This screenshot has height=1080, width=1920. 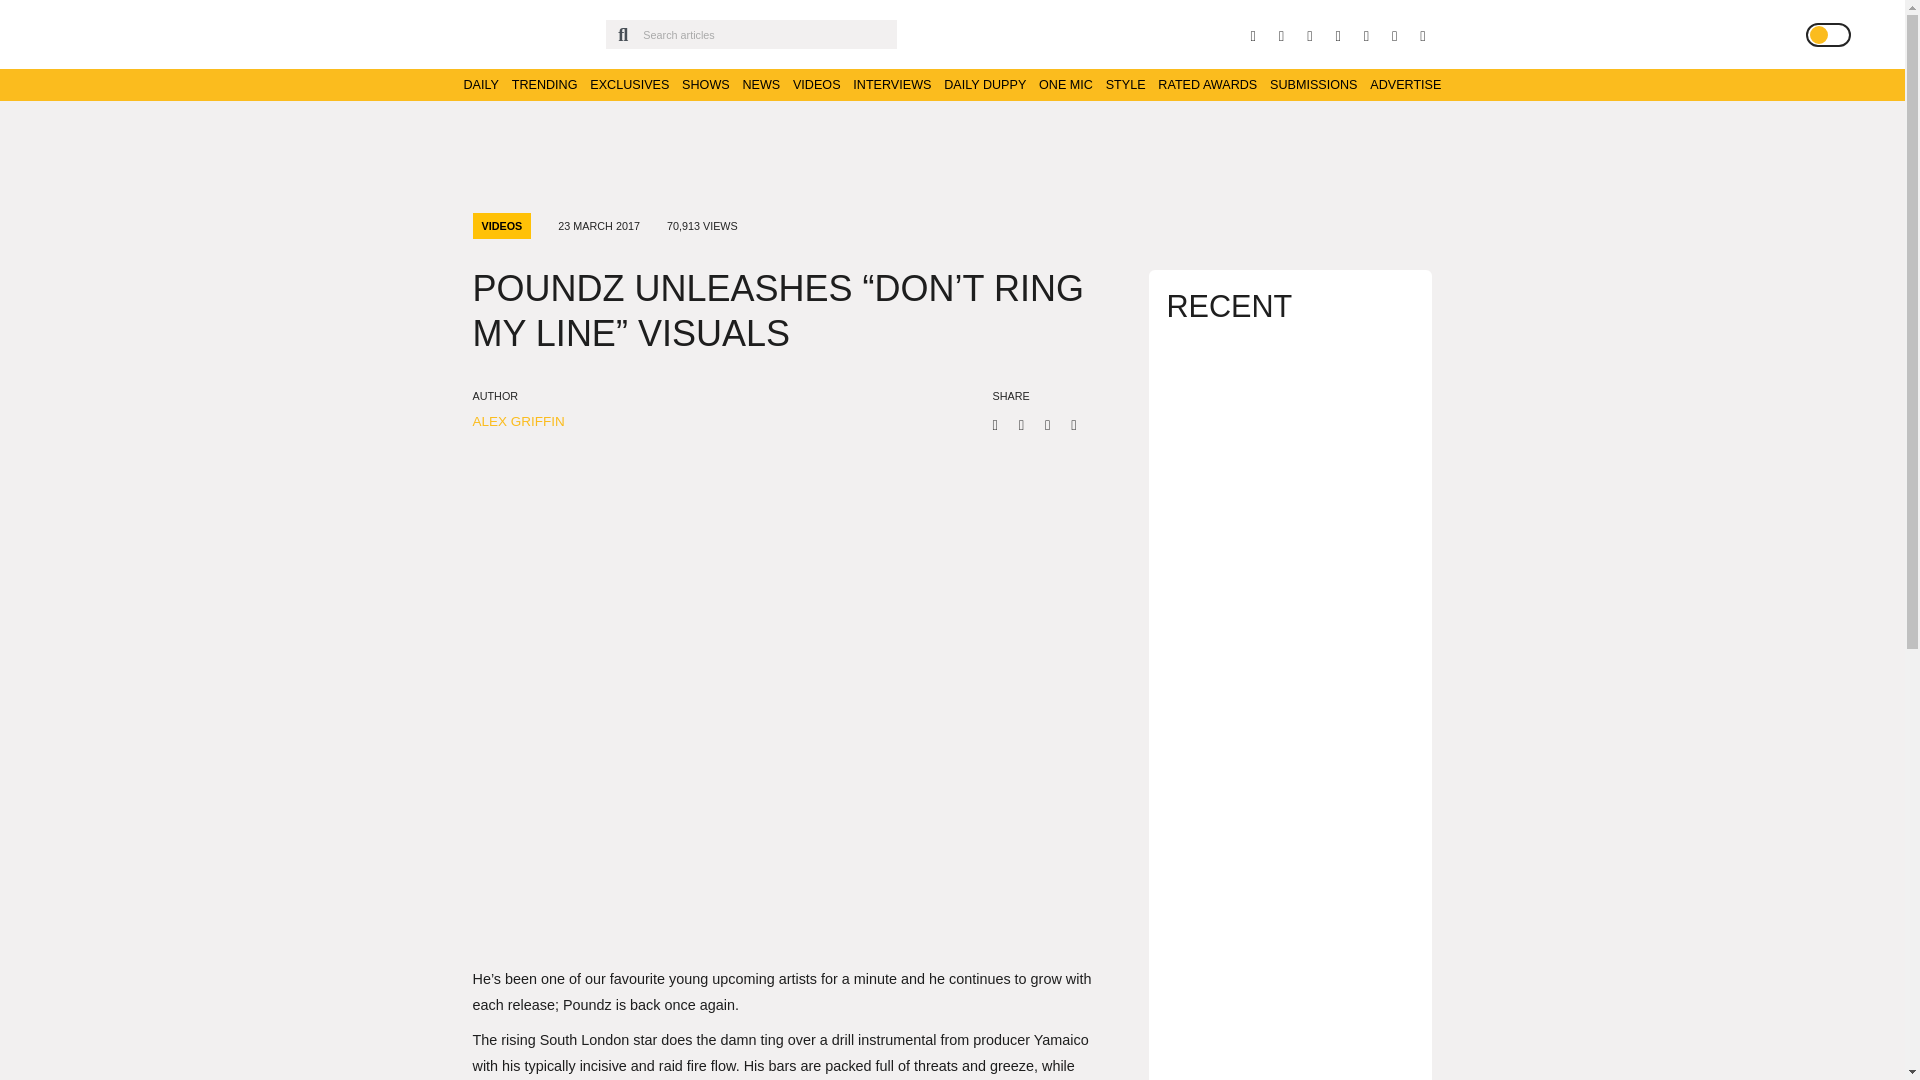 What do you see at coordinates (1207, 84) in the screenshot?
I see `RATED AWARDS` at bounding box center [1207, 84].